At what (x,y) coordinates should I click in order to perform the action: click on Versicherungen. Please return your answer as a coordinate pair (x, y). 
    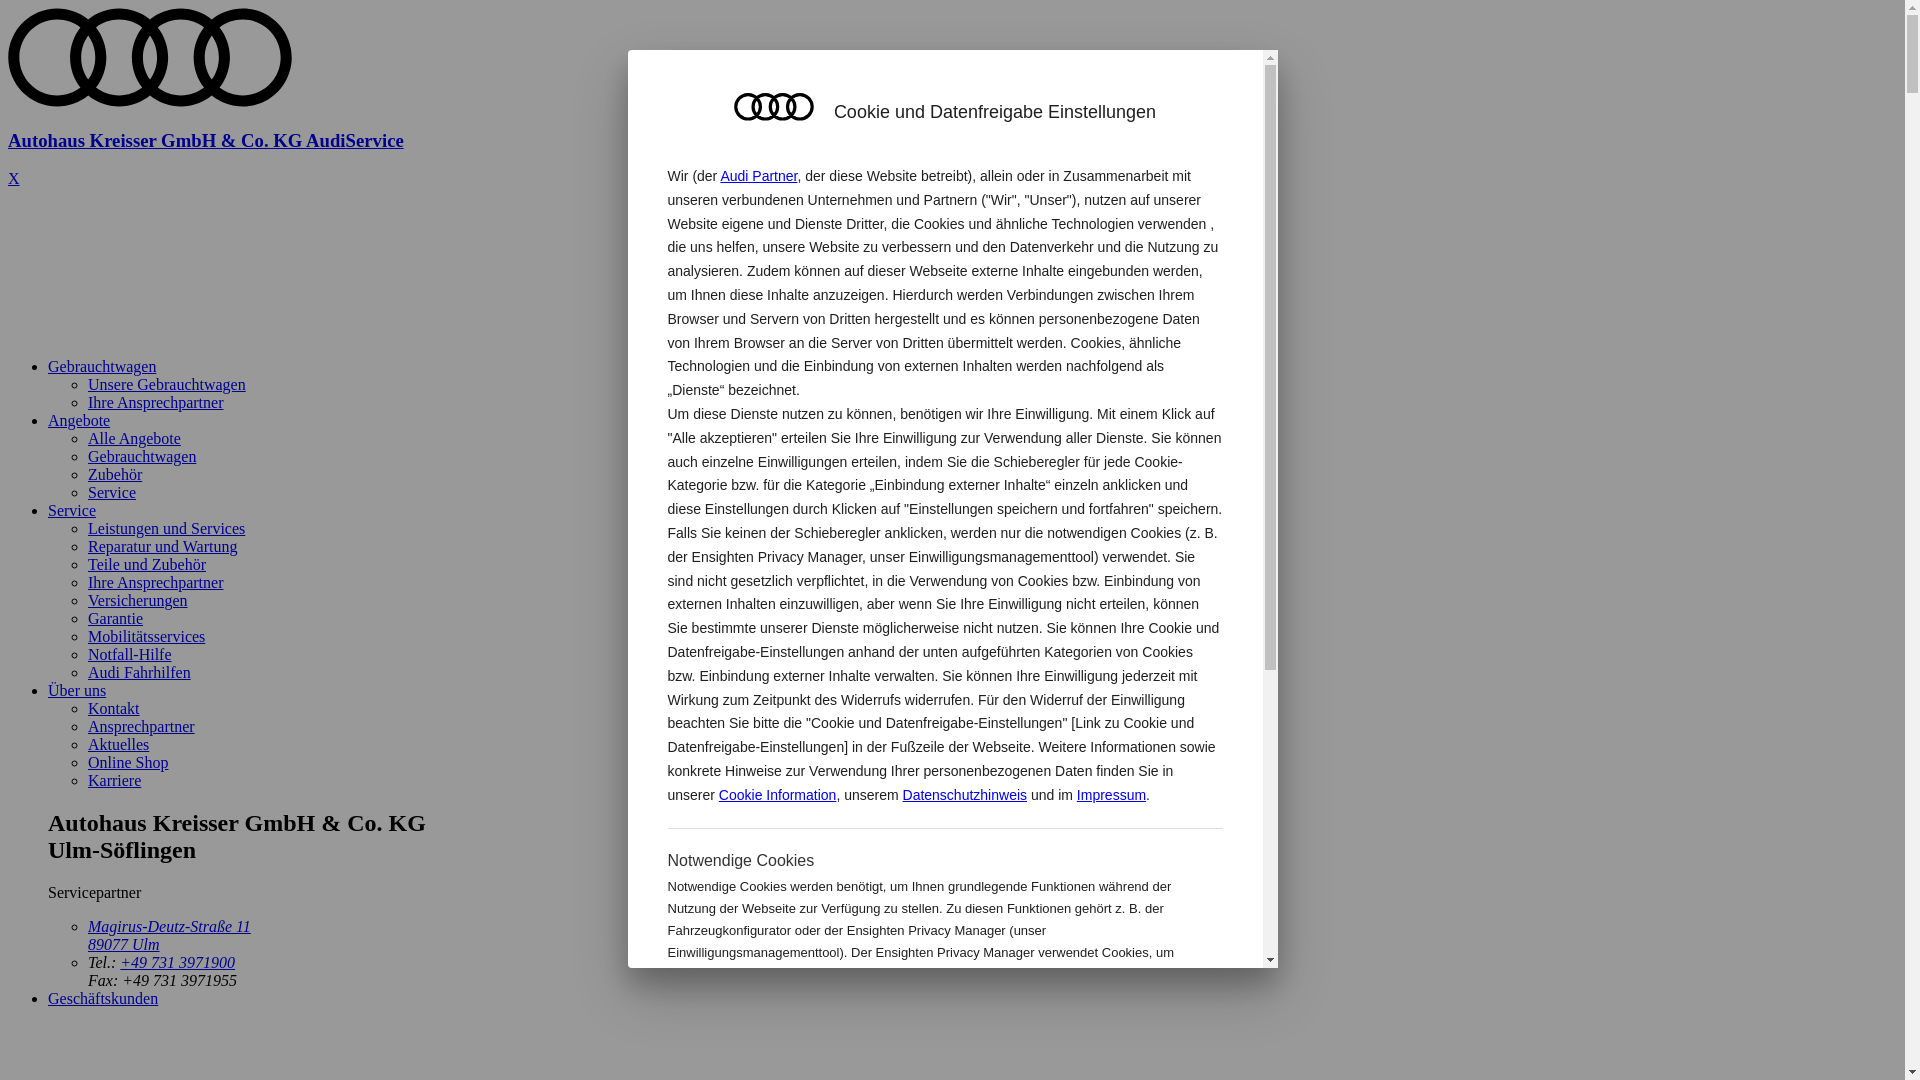
    Looking at the image, I should click on (138, 600).